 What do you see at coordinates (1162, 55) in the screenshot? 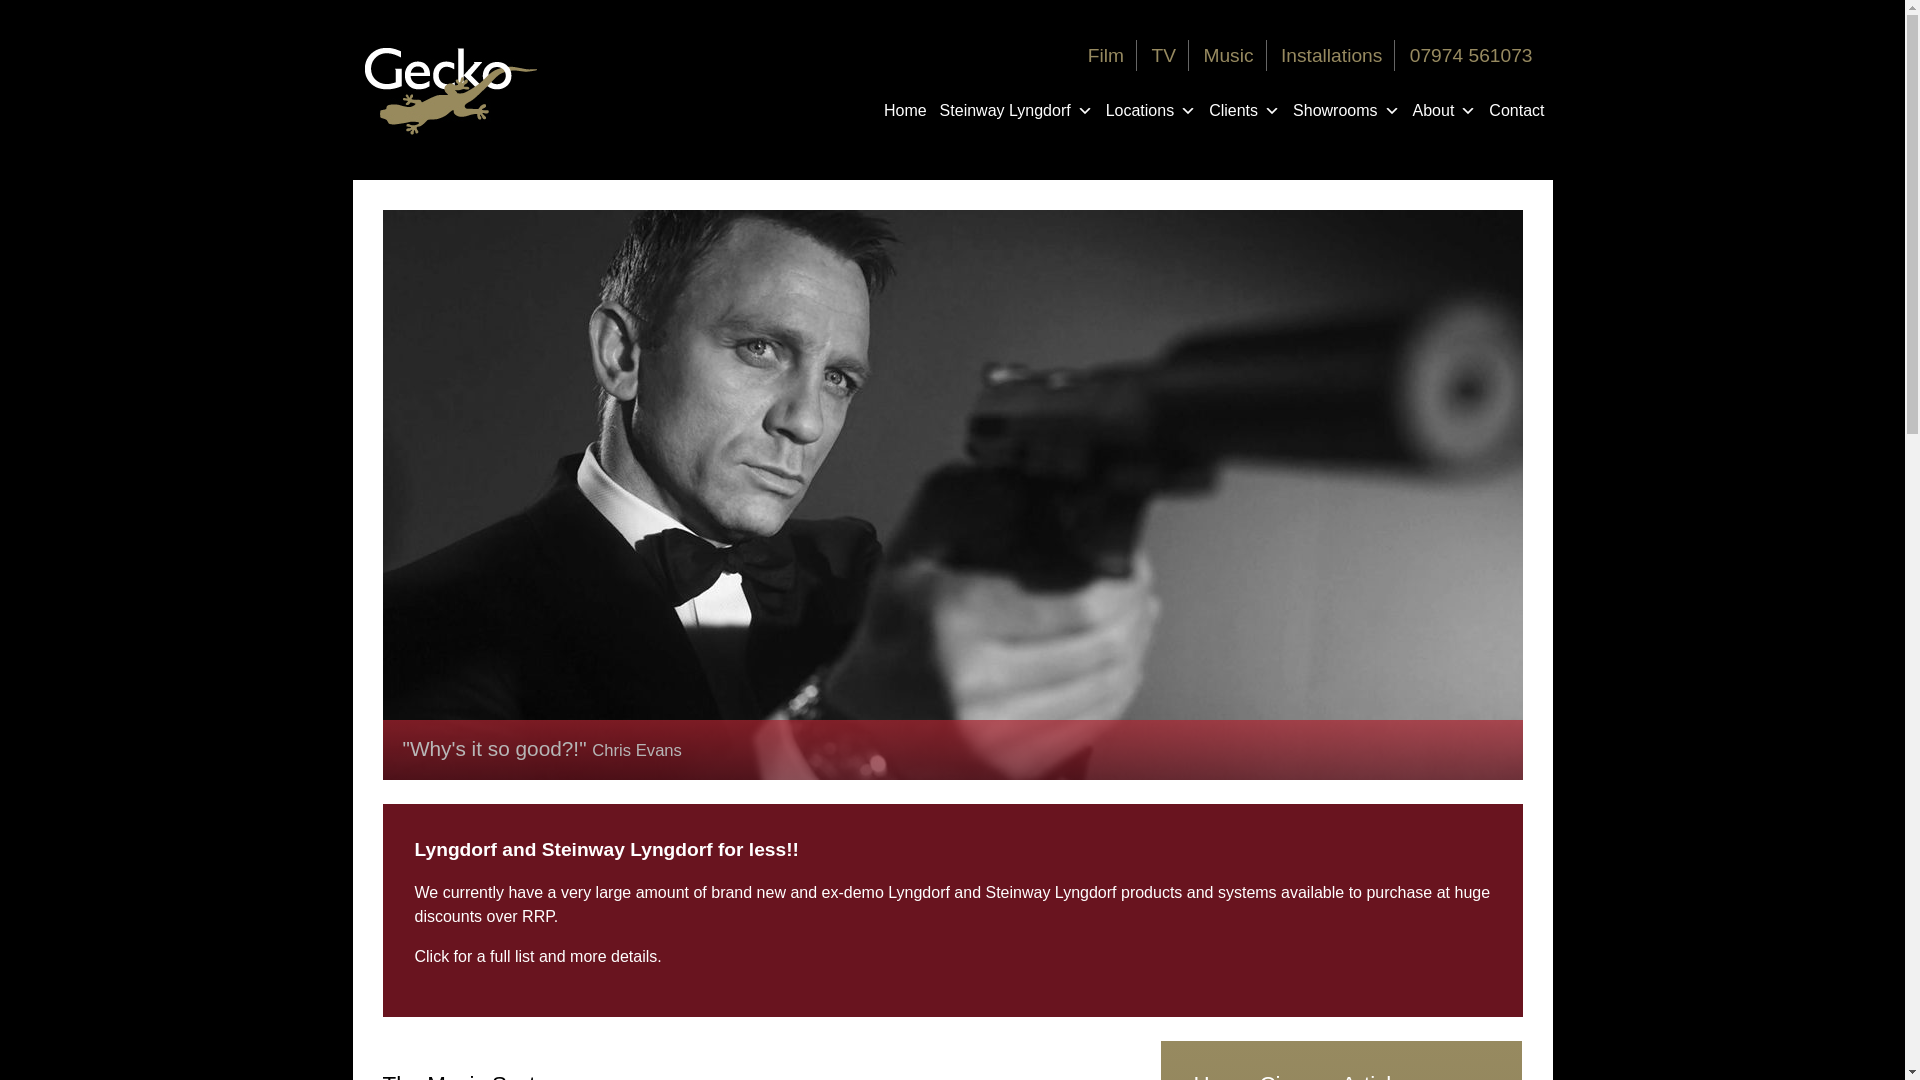
I see `Watching TV` at bounding box center [1162, 55].